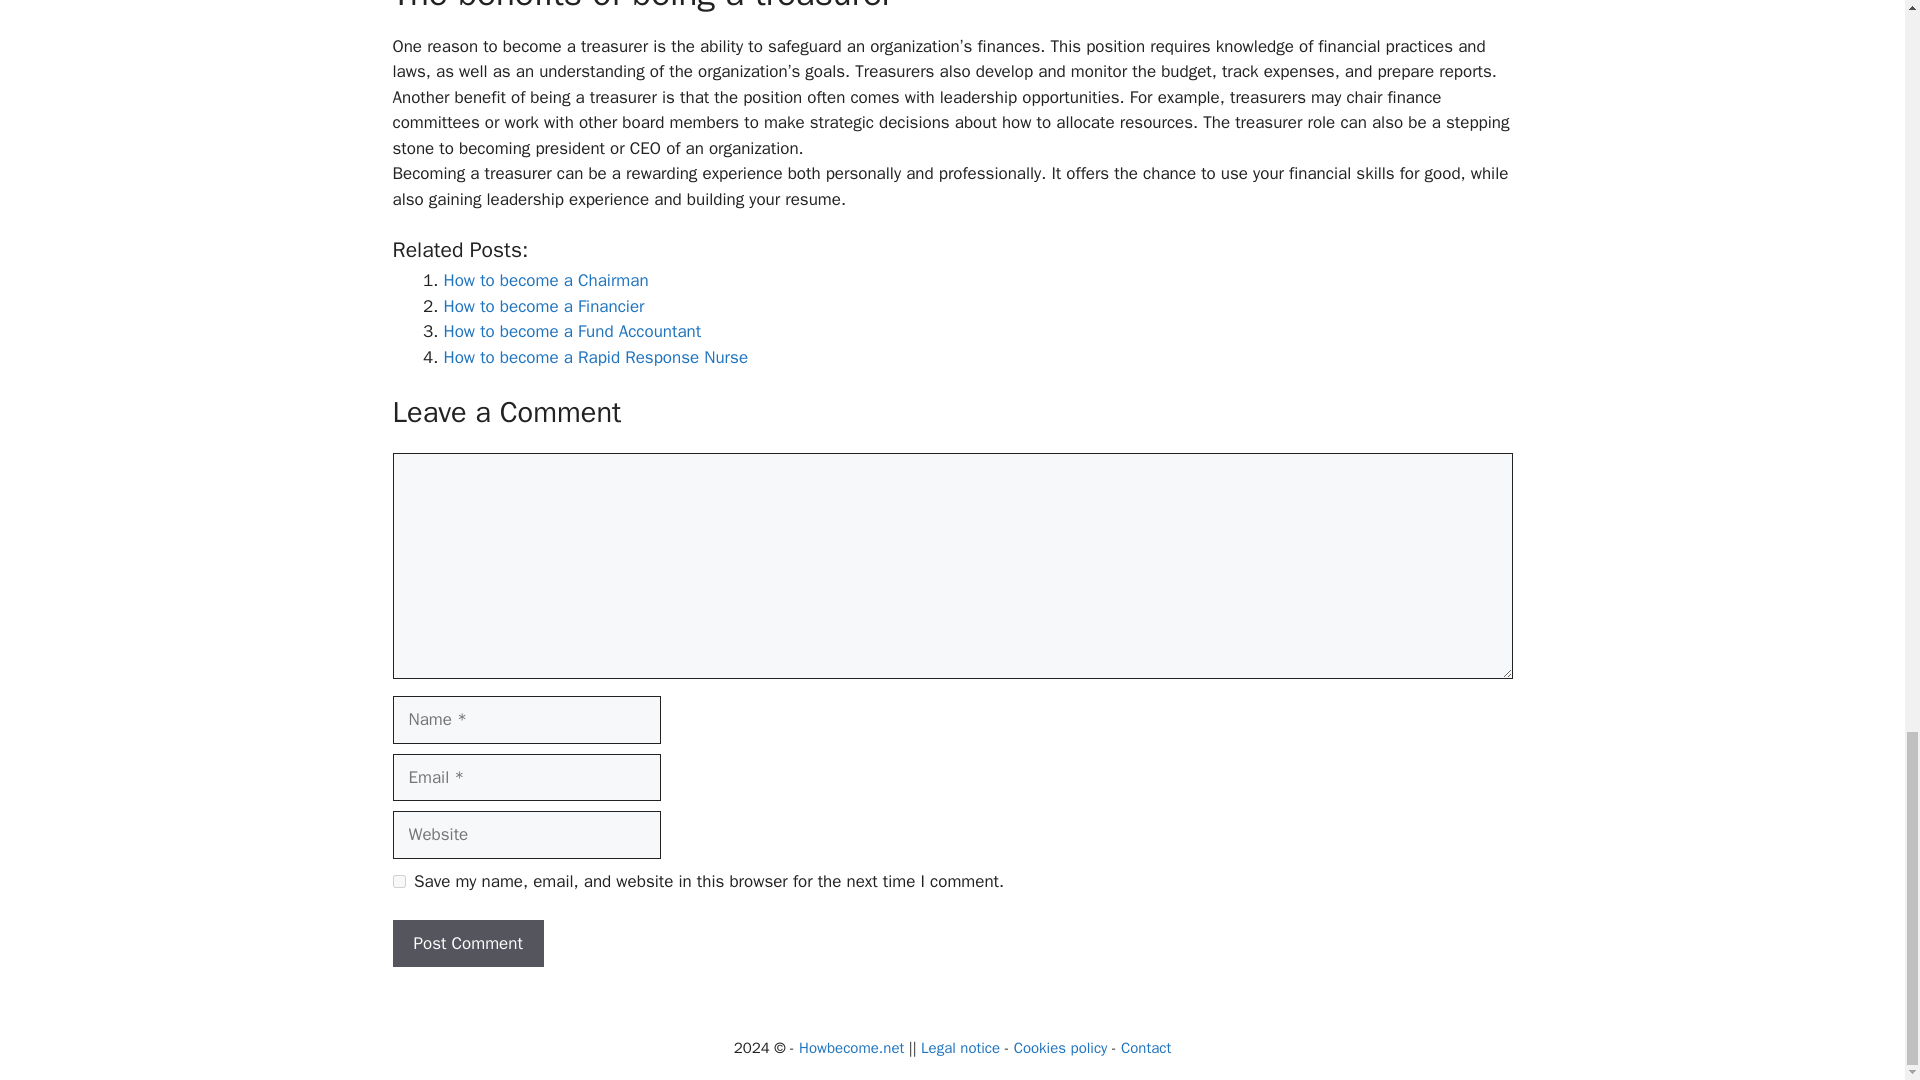  I want to click on yes, so click(398, 880).